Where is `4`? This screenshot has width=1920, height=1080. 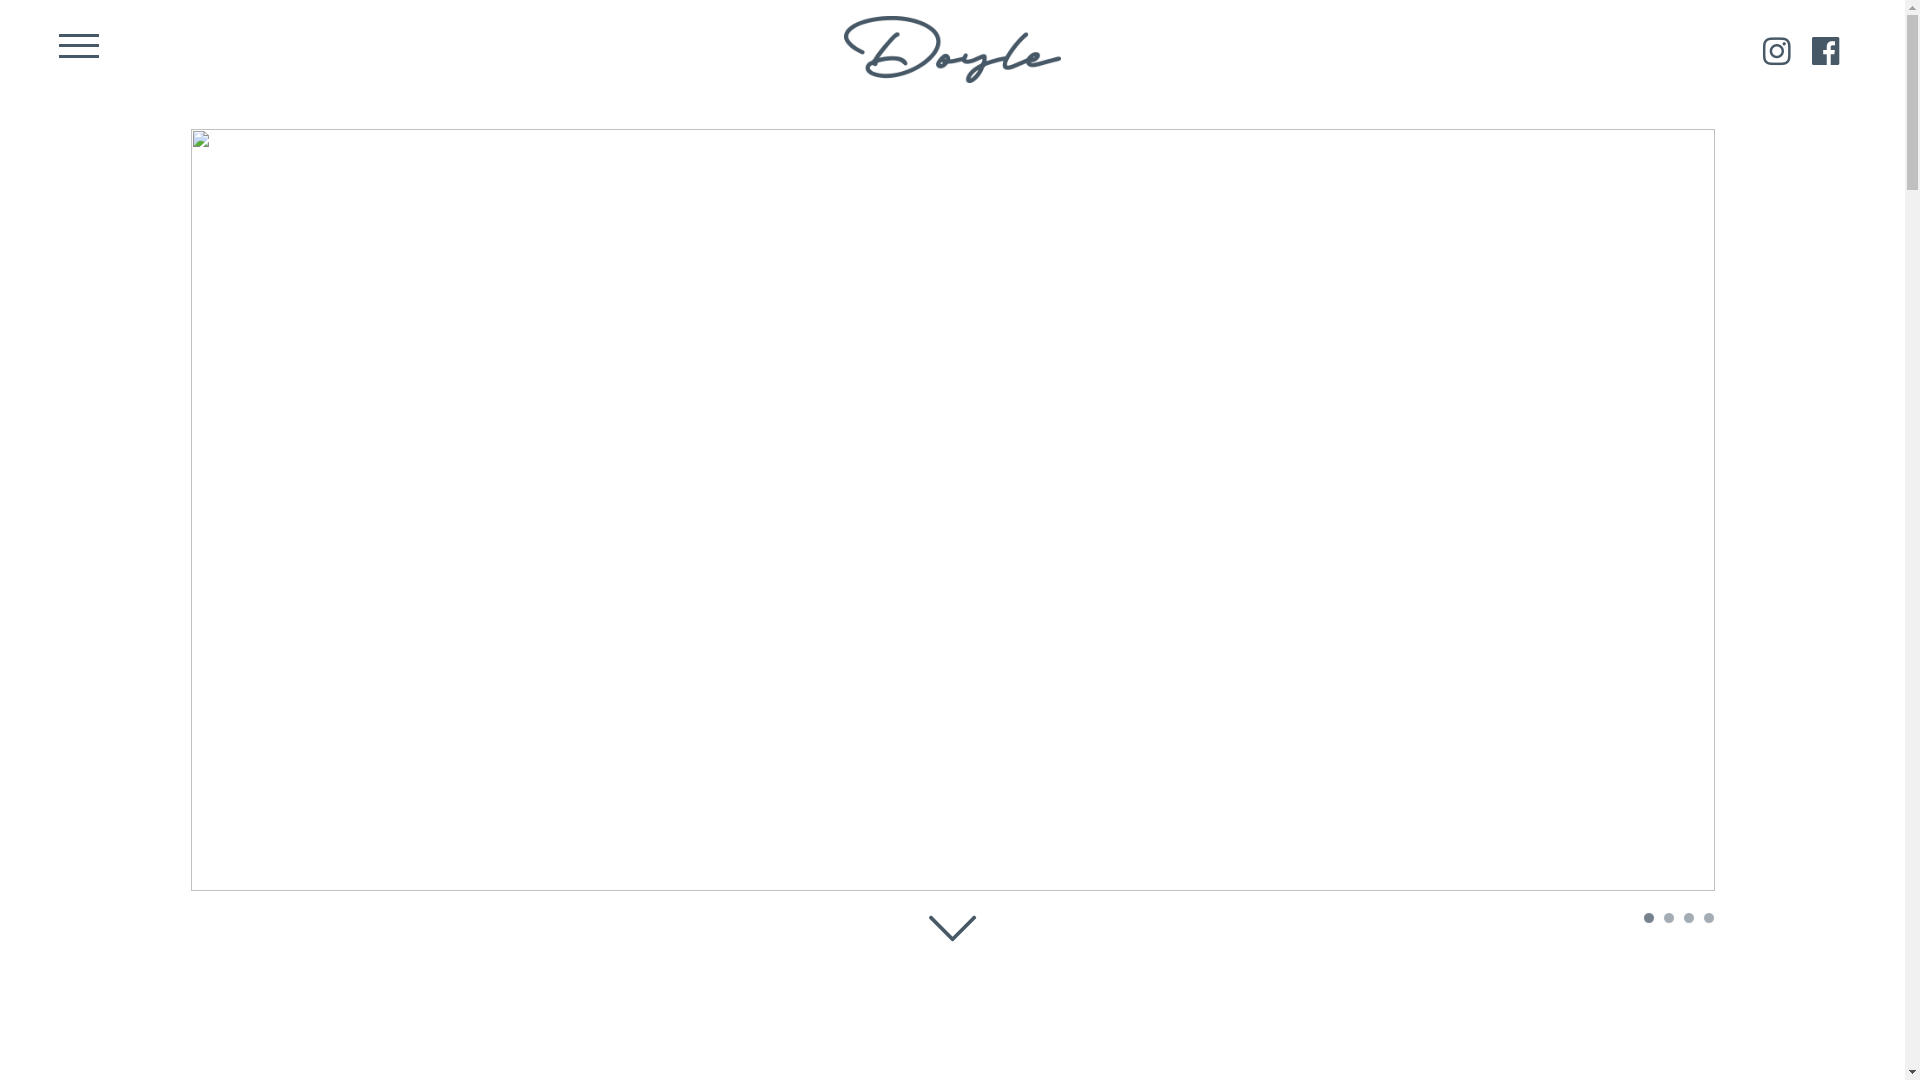
4 is located at coordinates (1704, 919).